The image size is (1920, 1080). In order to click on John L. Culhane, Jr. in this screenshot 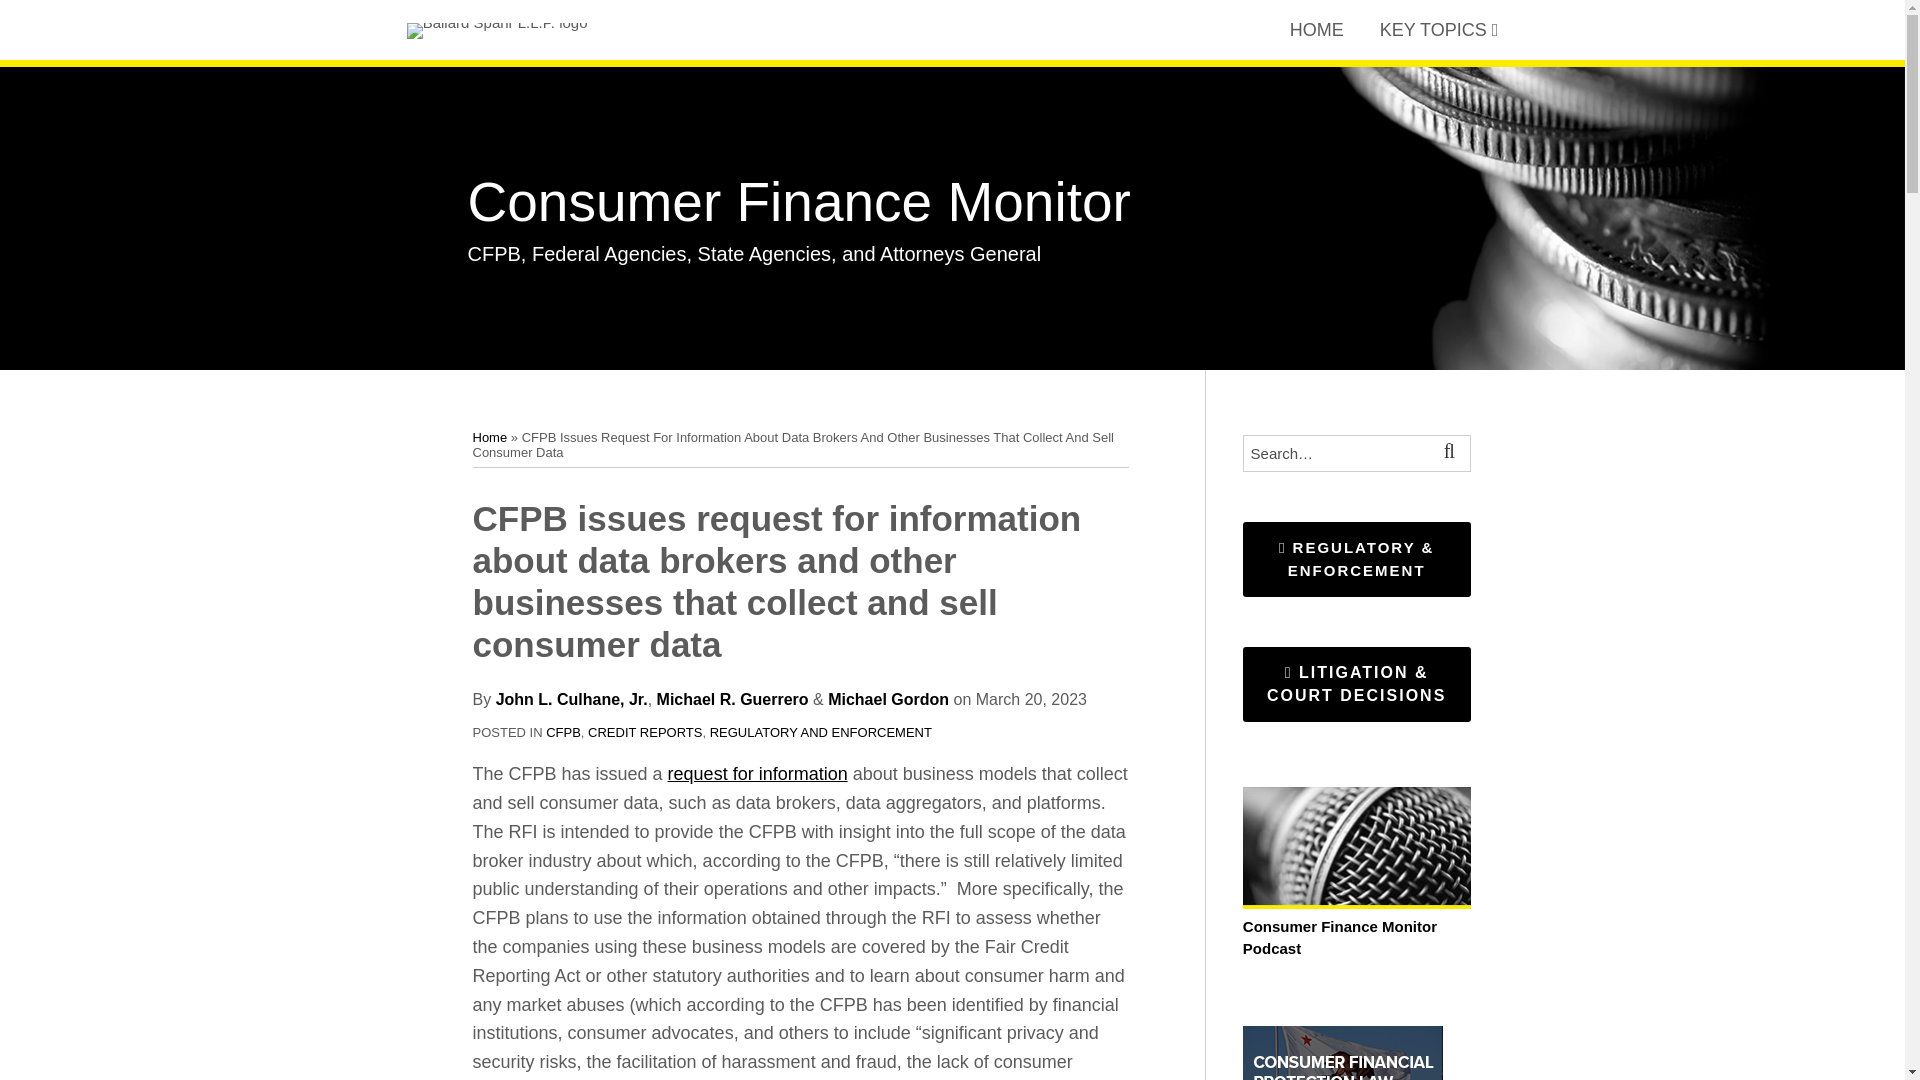, I will do `click(572, 700)`.